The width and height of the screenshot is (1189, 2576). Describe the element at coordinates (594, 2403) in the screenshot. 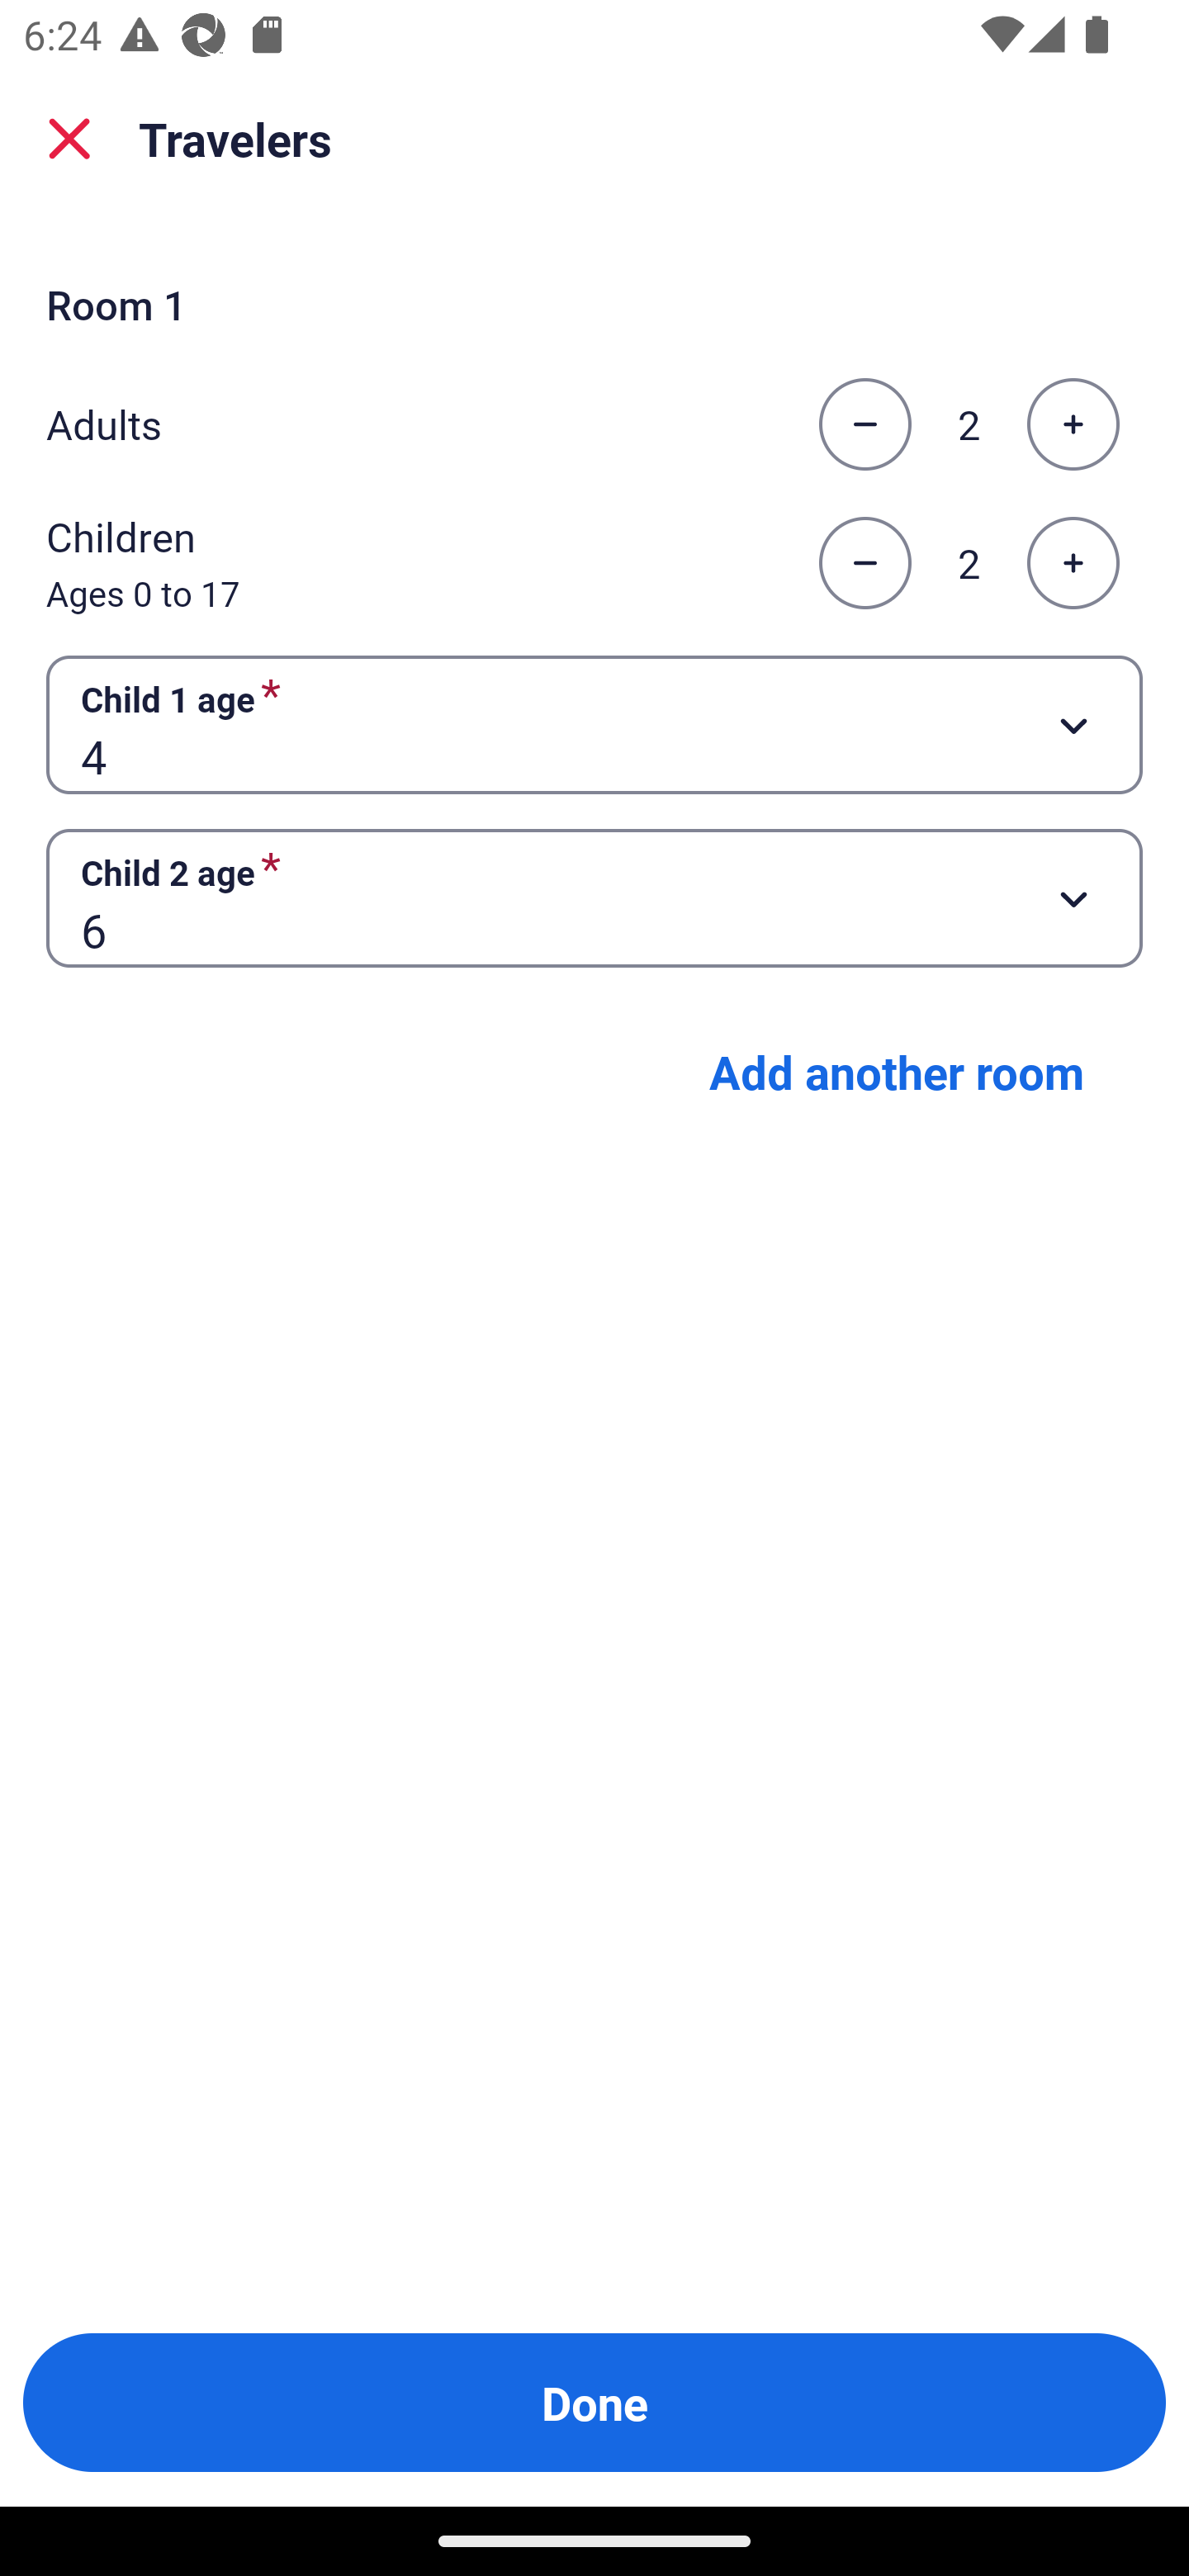

I see `Done` at that location.